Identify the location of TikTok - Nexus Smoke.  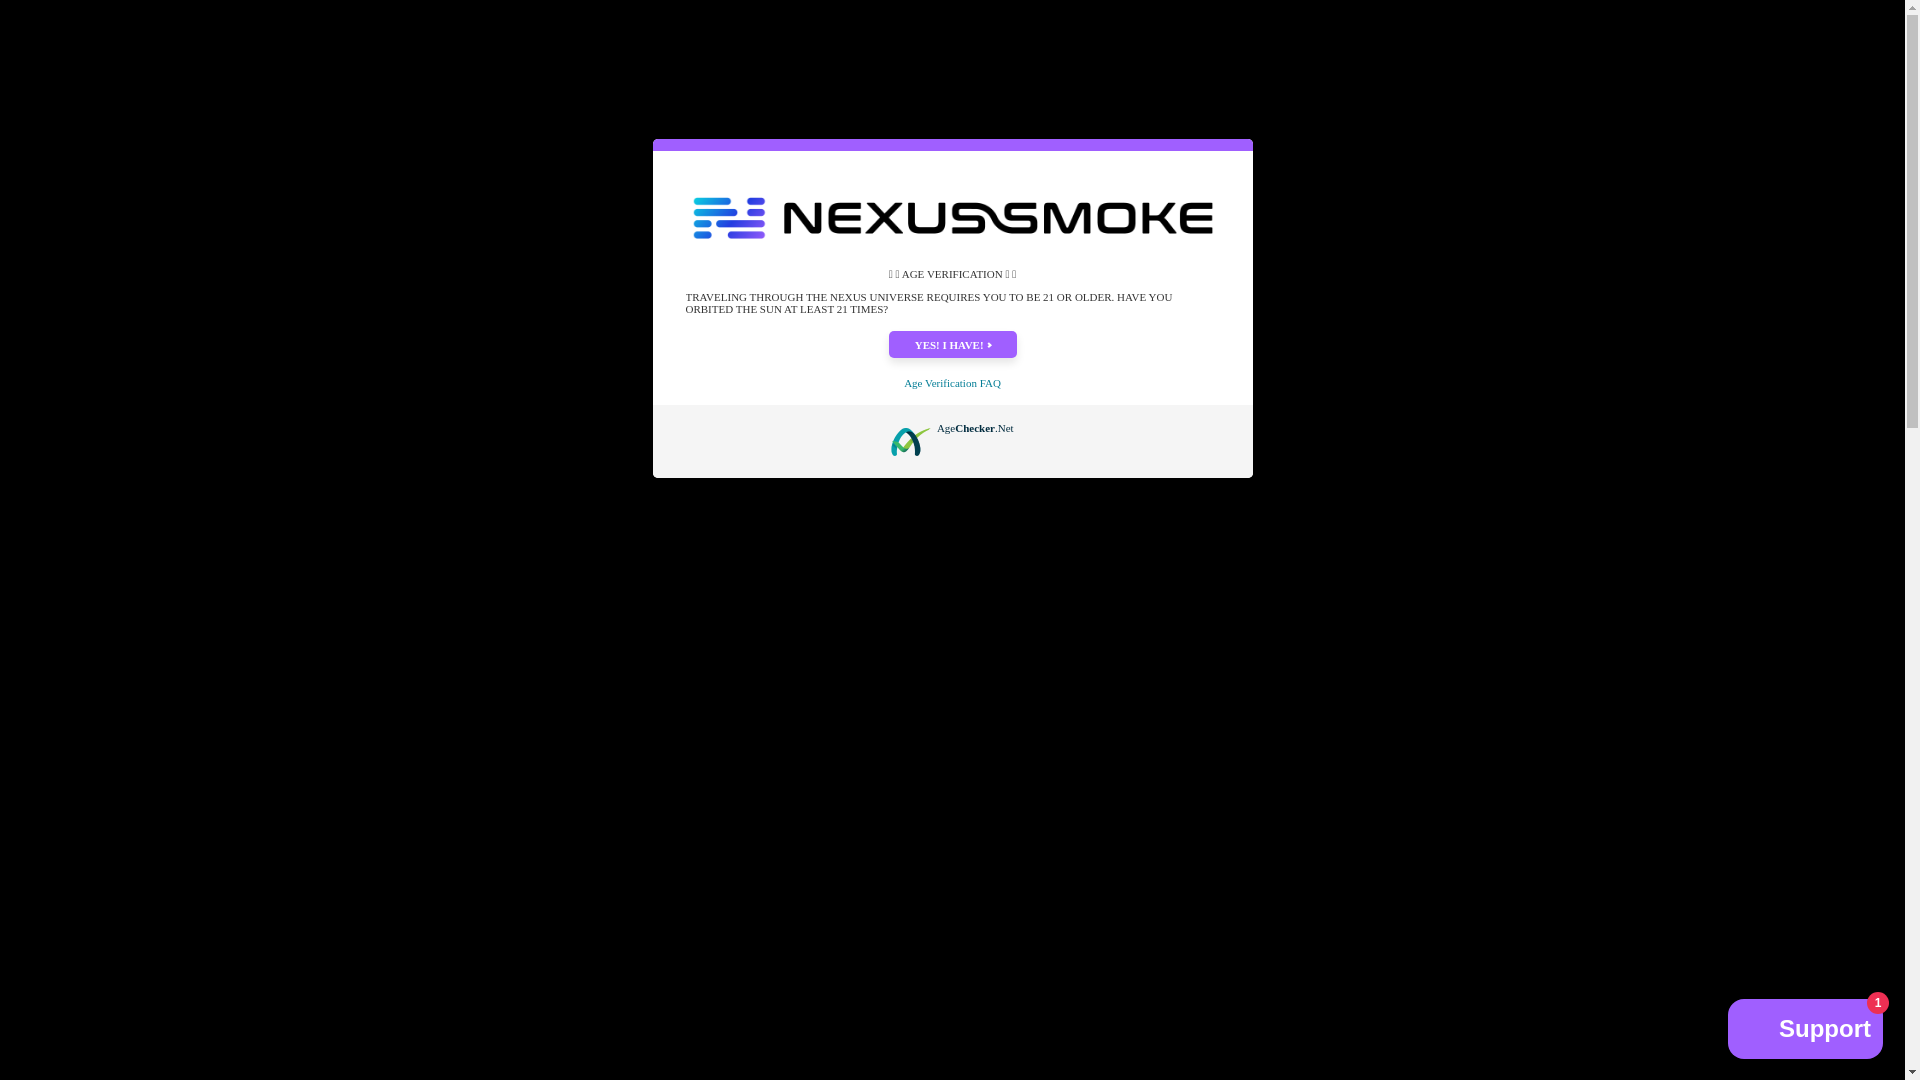
(1584, 200).